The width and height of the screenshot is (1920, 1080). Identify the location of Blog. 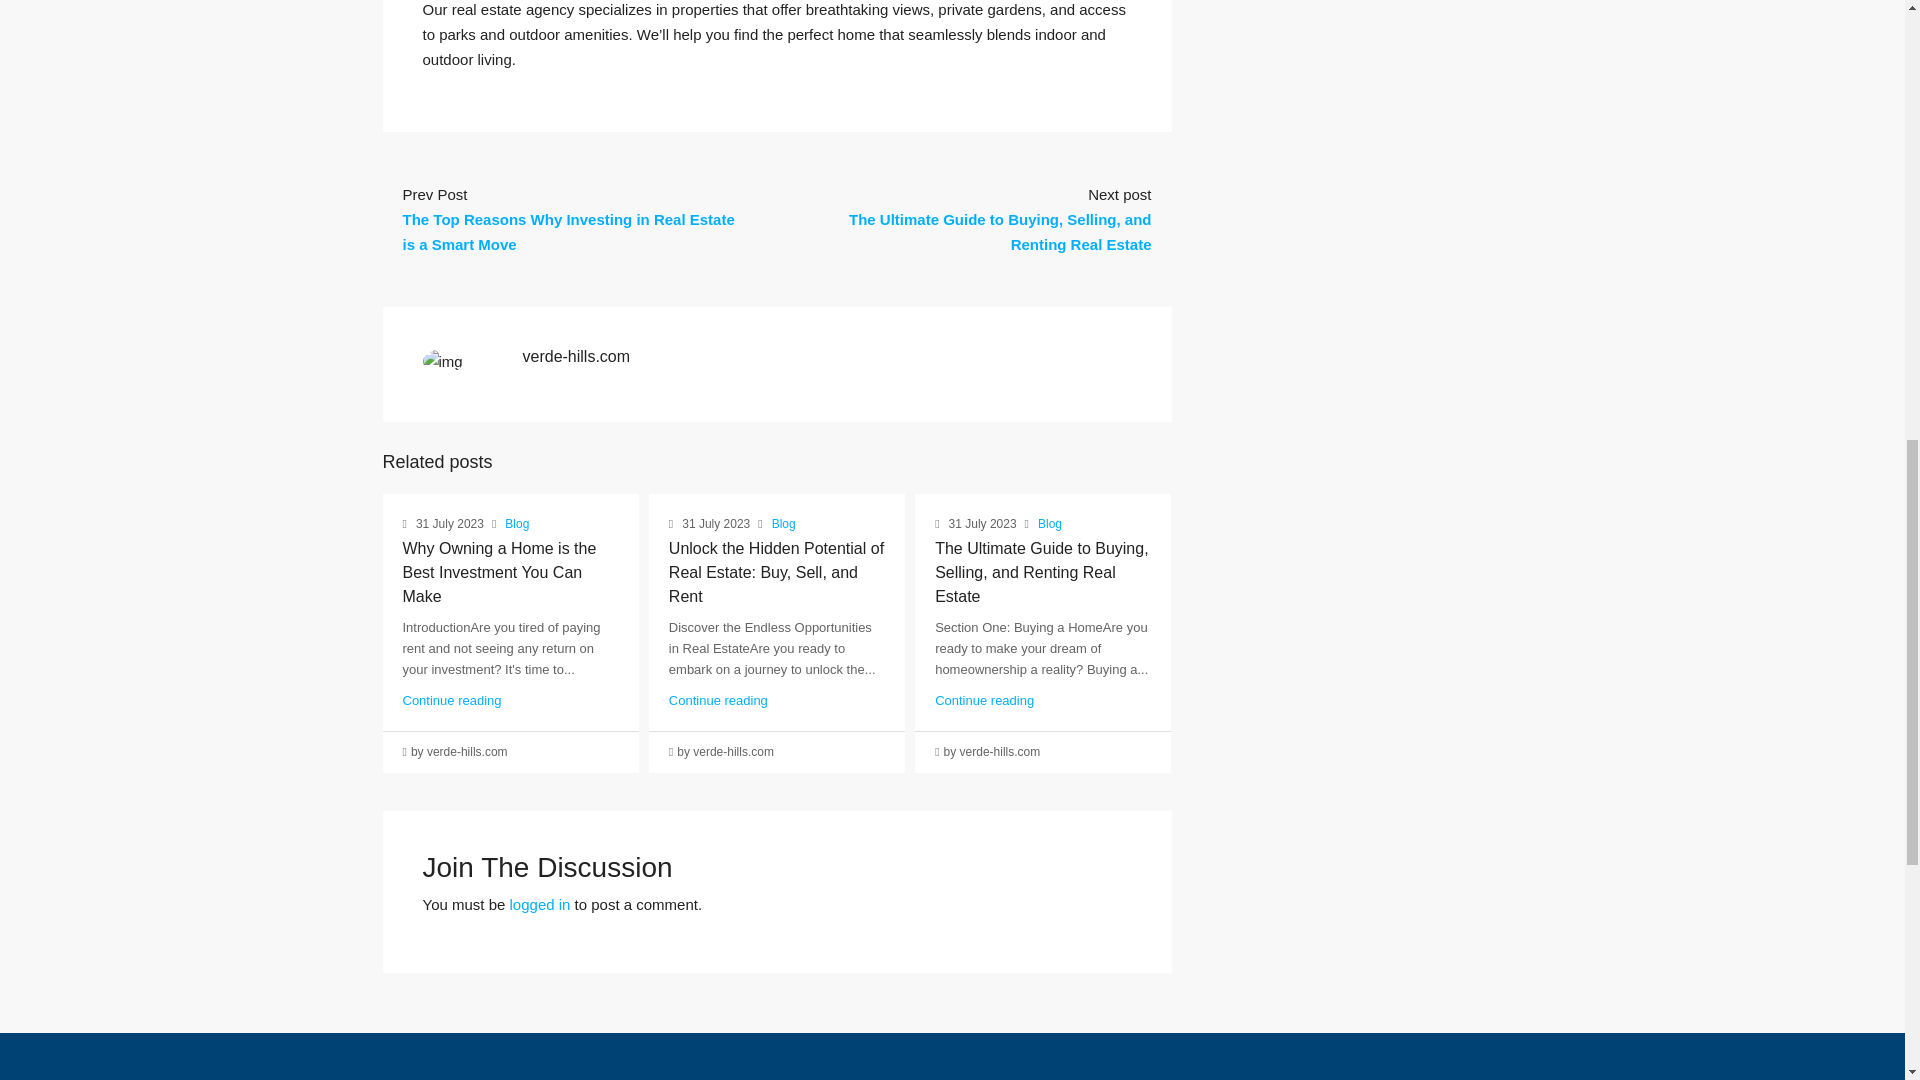
(1050, 524).